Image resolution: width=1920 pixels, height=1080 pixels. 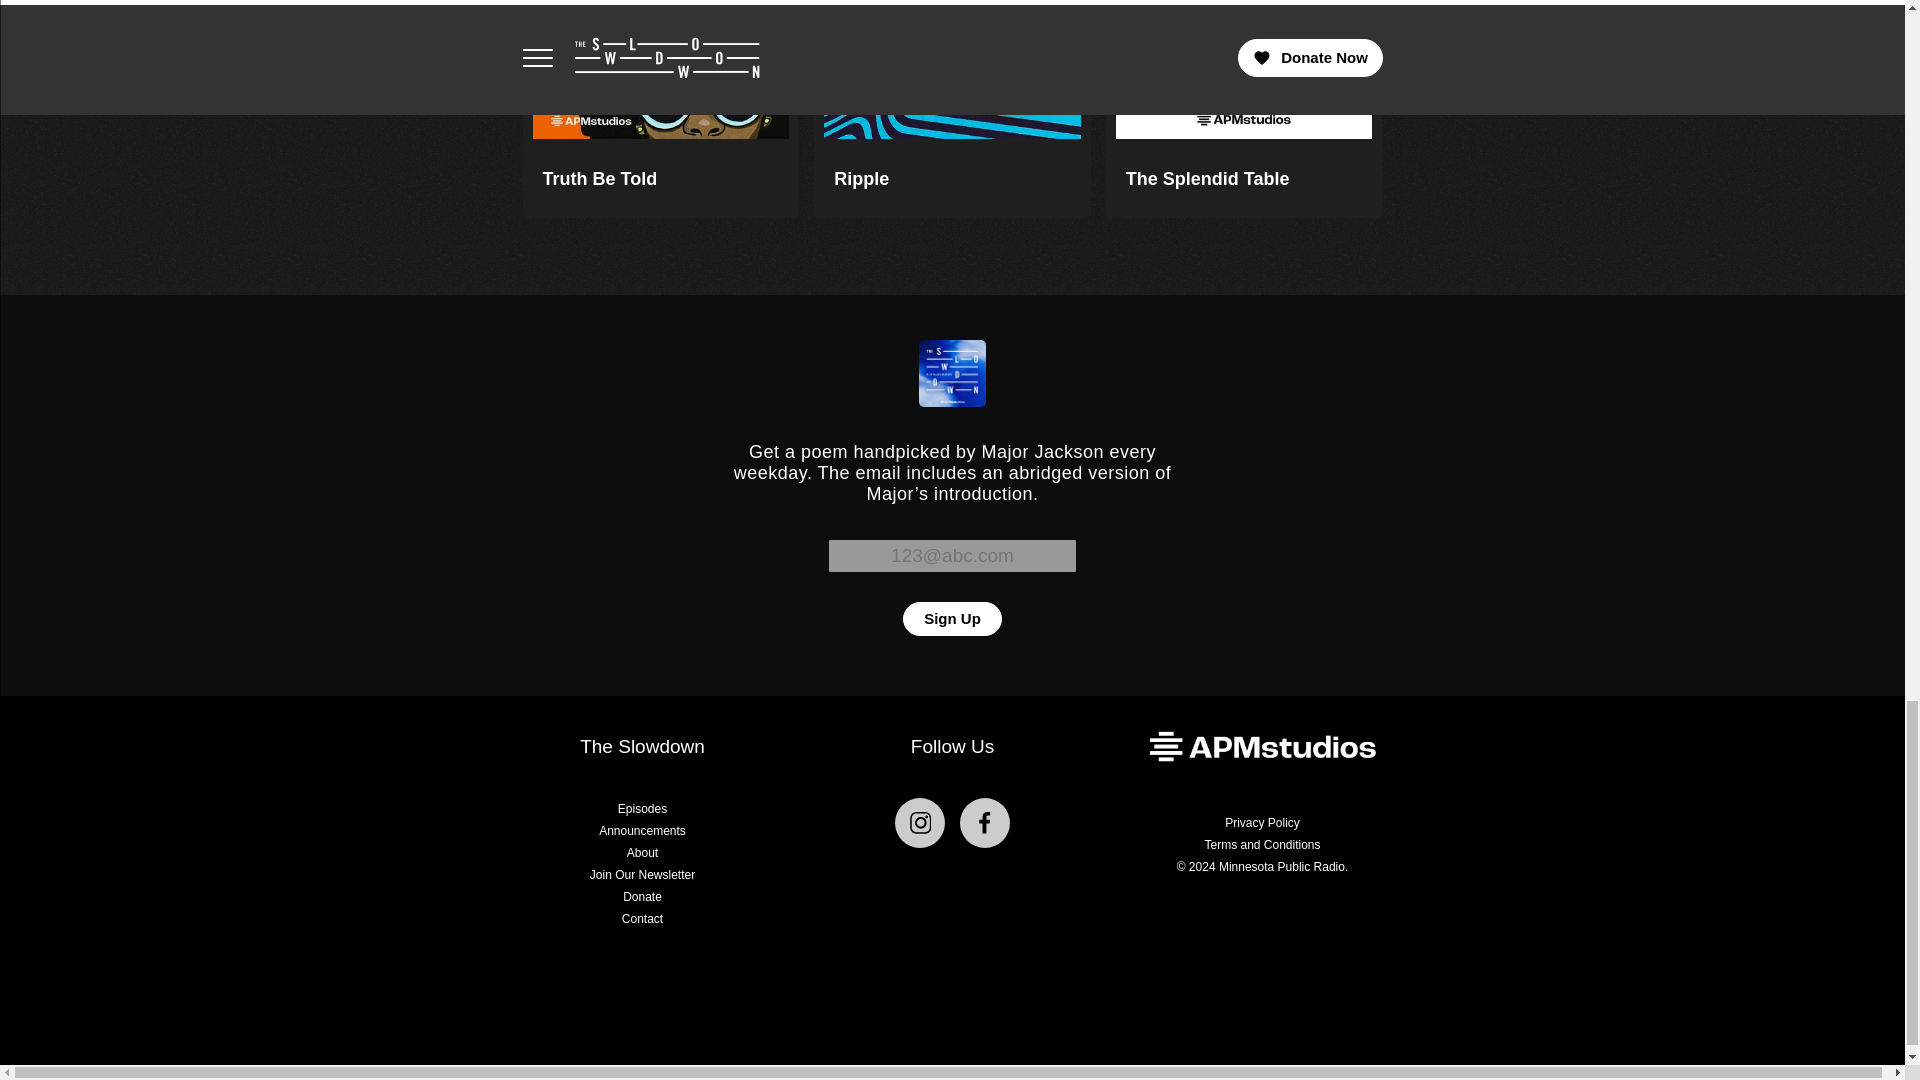 I want to click on Donate, so click(x=642, y=896).